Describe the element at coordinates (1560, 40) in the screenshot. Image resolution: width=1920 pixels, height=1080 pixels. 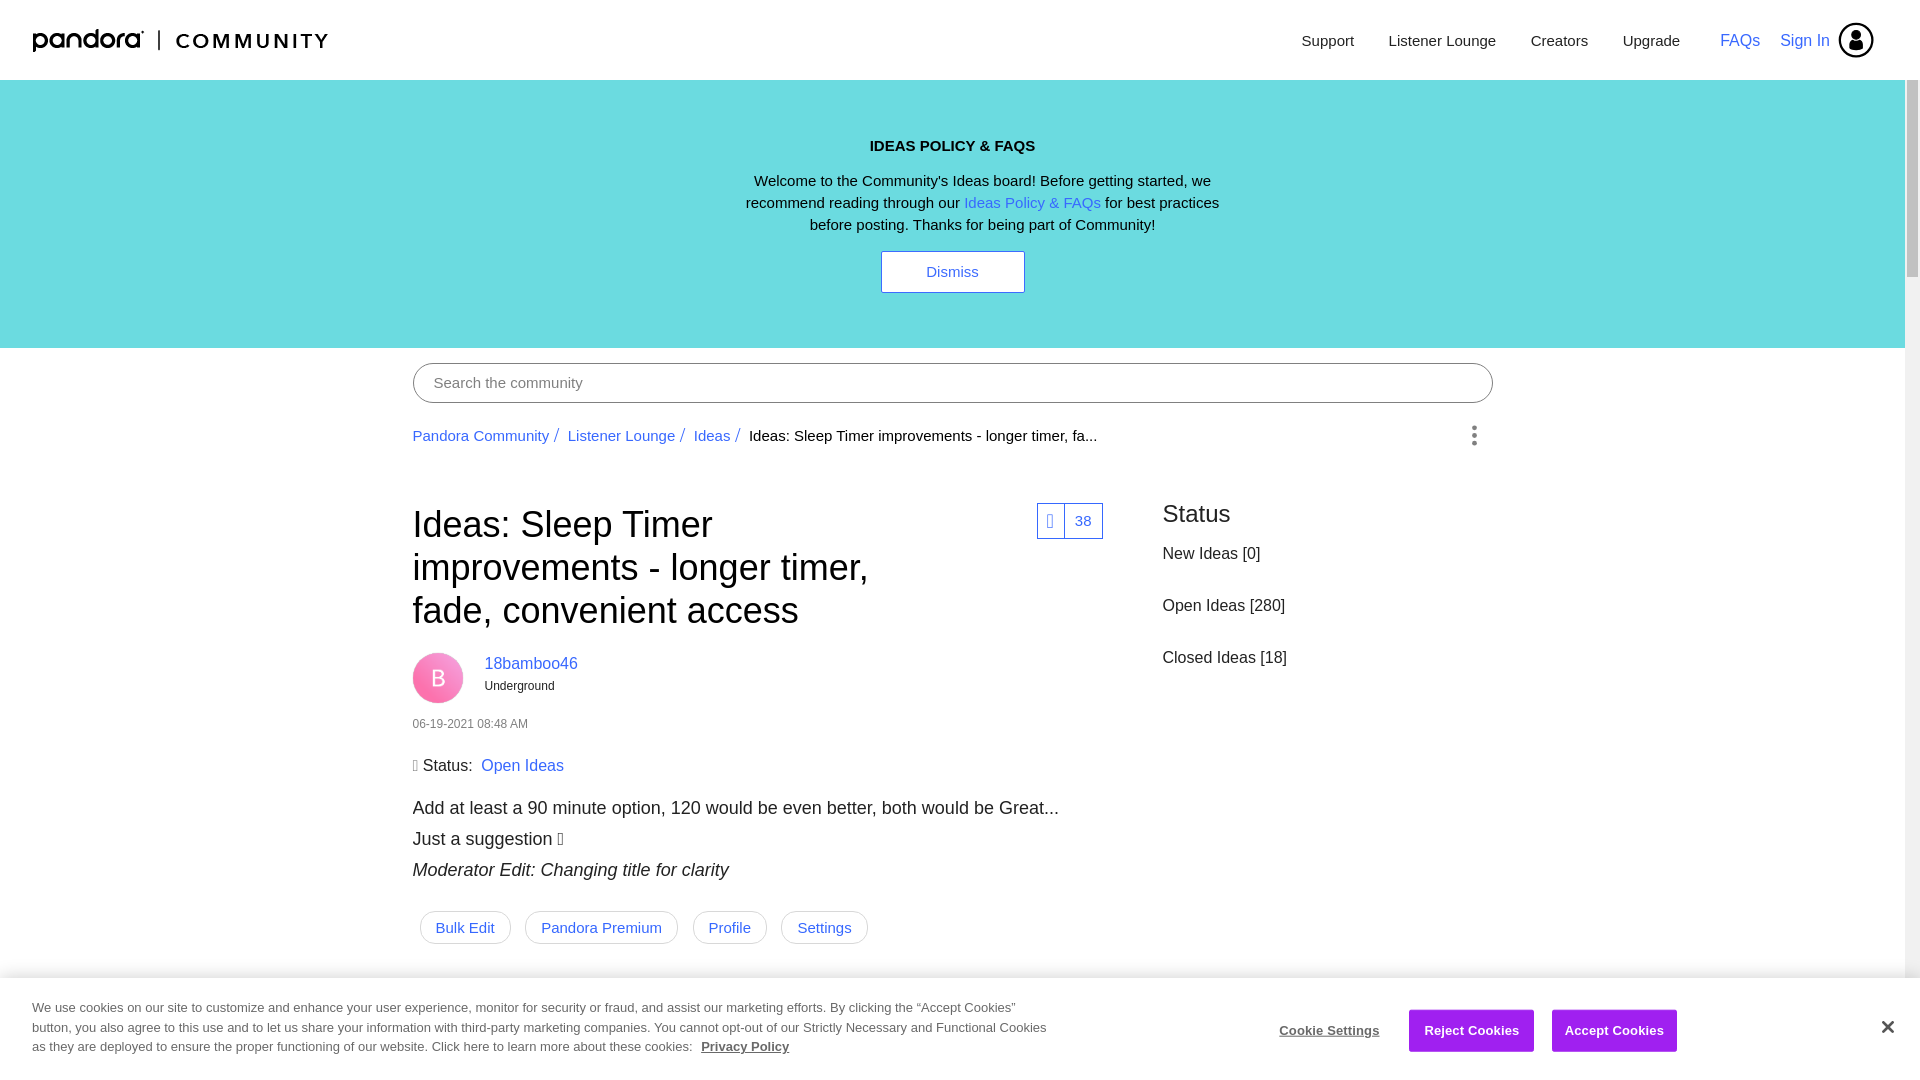
I see `Creators` at that location.